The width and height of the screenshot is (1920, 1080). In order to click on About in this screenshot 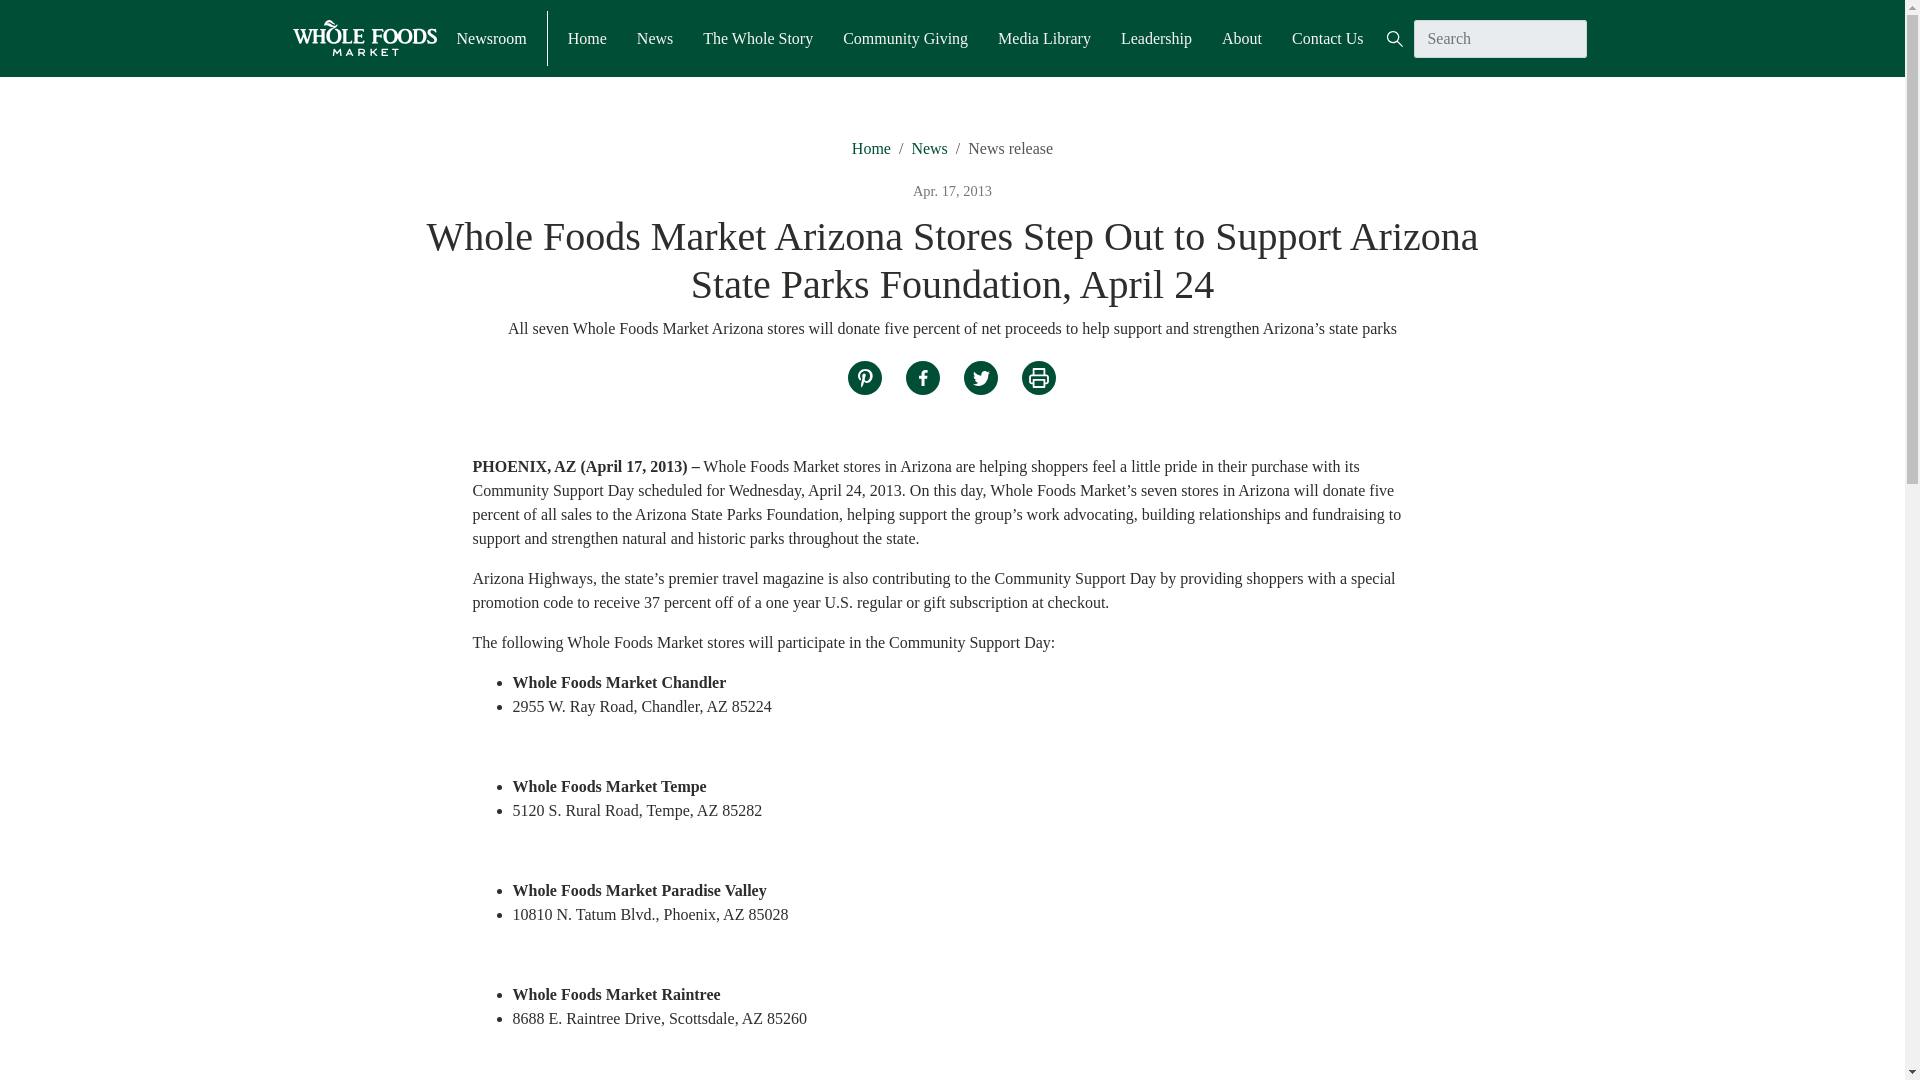, I will do `click(1241, 37)`.